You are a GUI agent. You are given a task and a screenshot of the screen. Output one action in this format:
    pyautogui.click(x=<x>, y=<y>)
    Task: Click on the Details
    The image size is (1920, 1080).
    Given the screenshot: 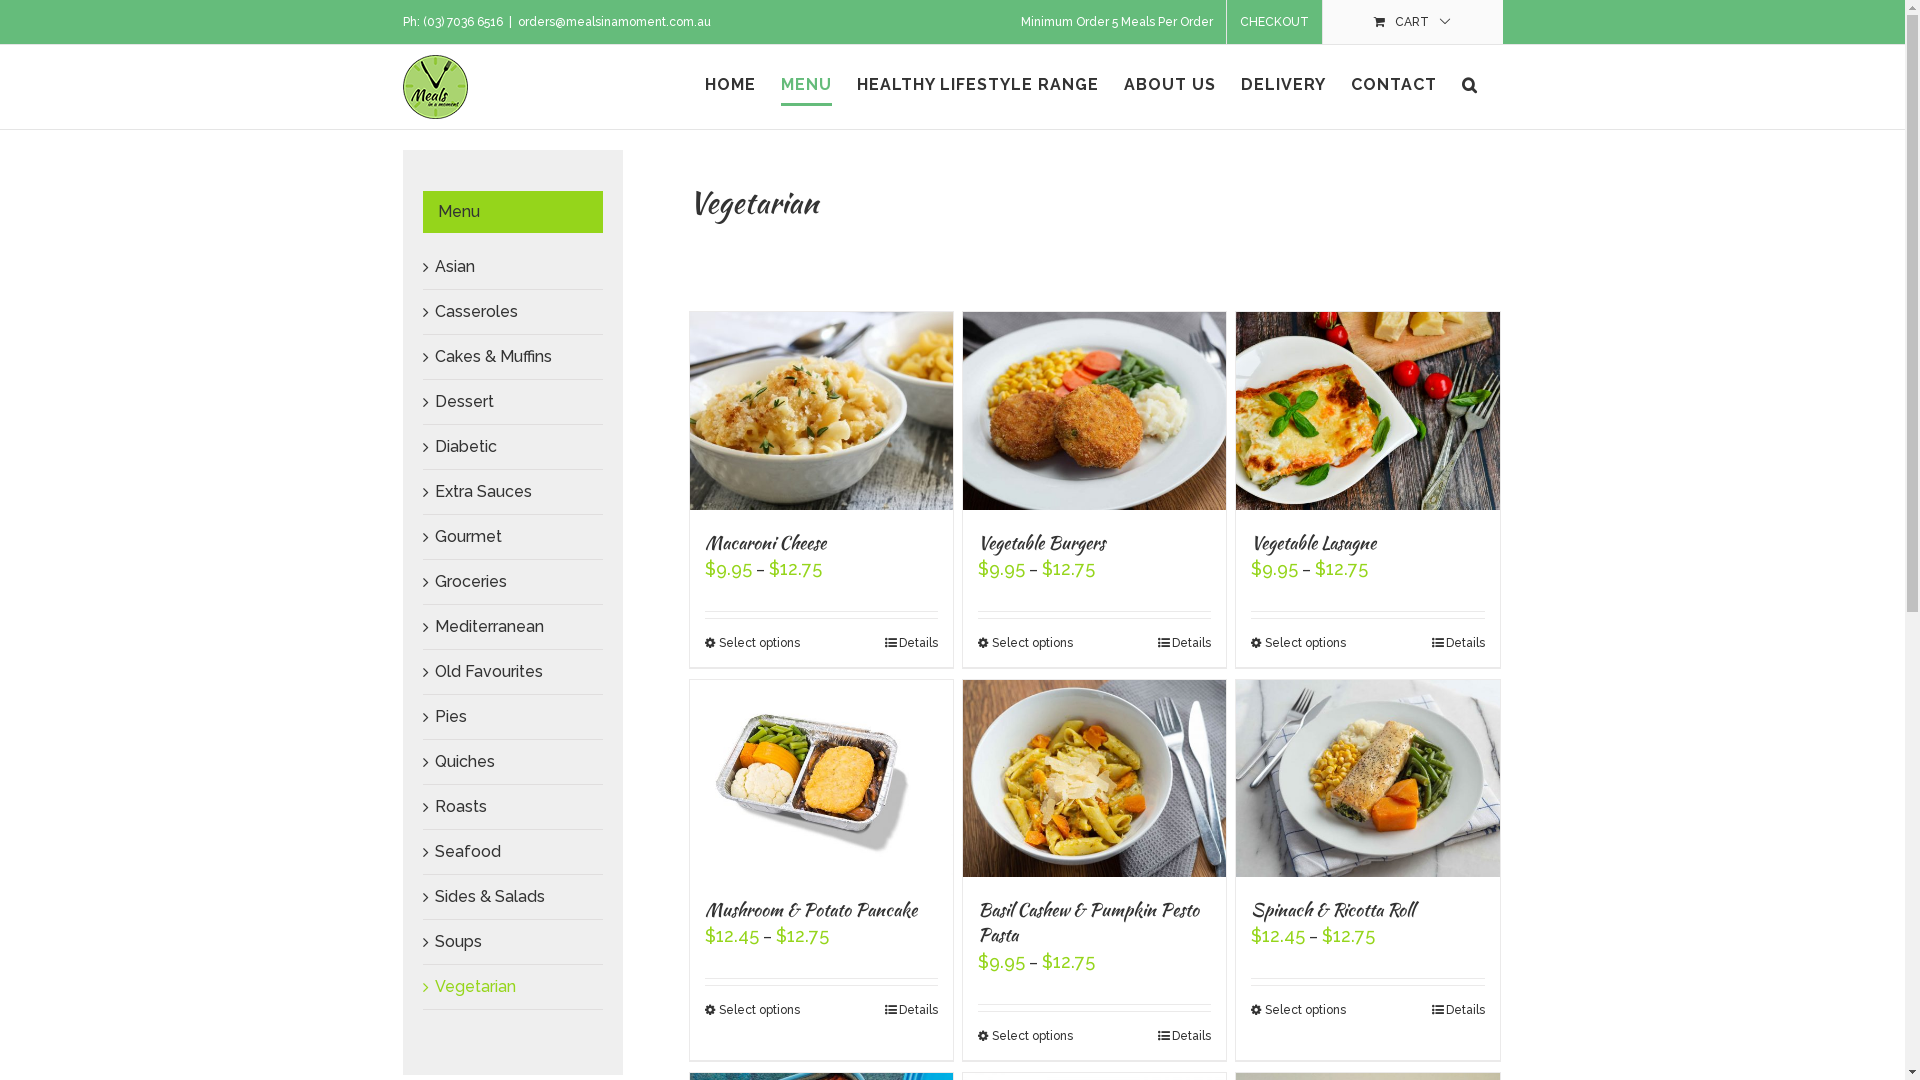 What is the action you would take?
    pyautogui.click(x=912, y=643)
    